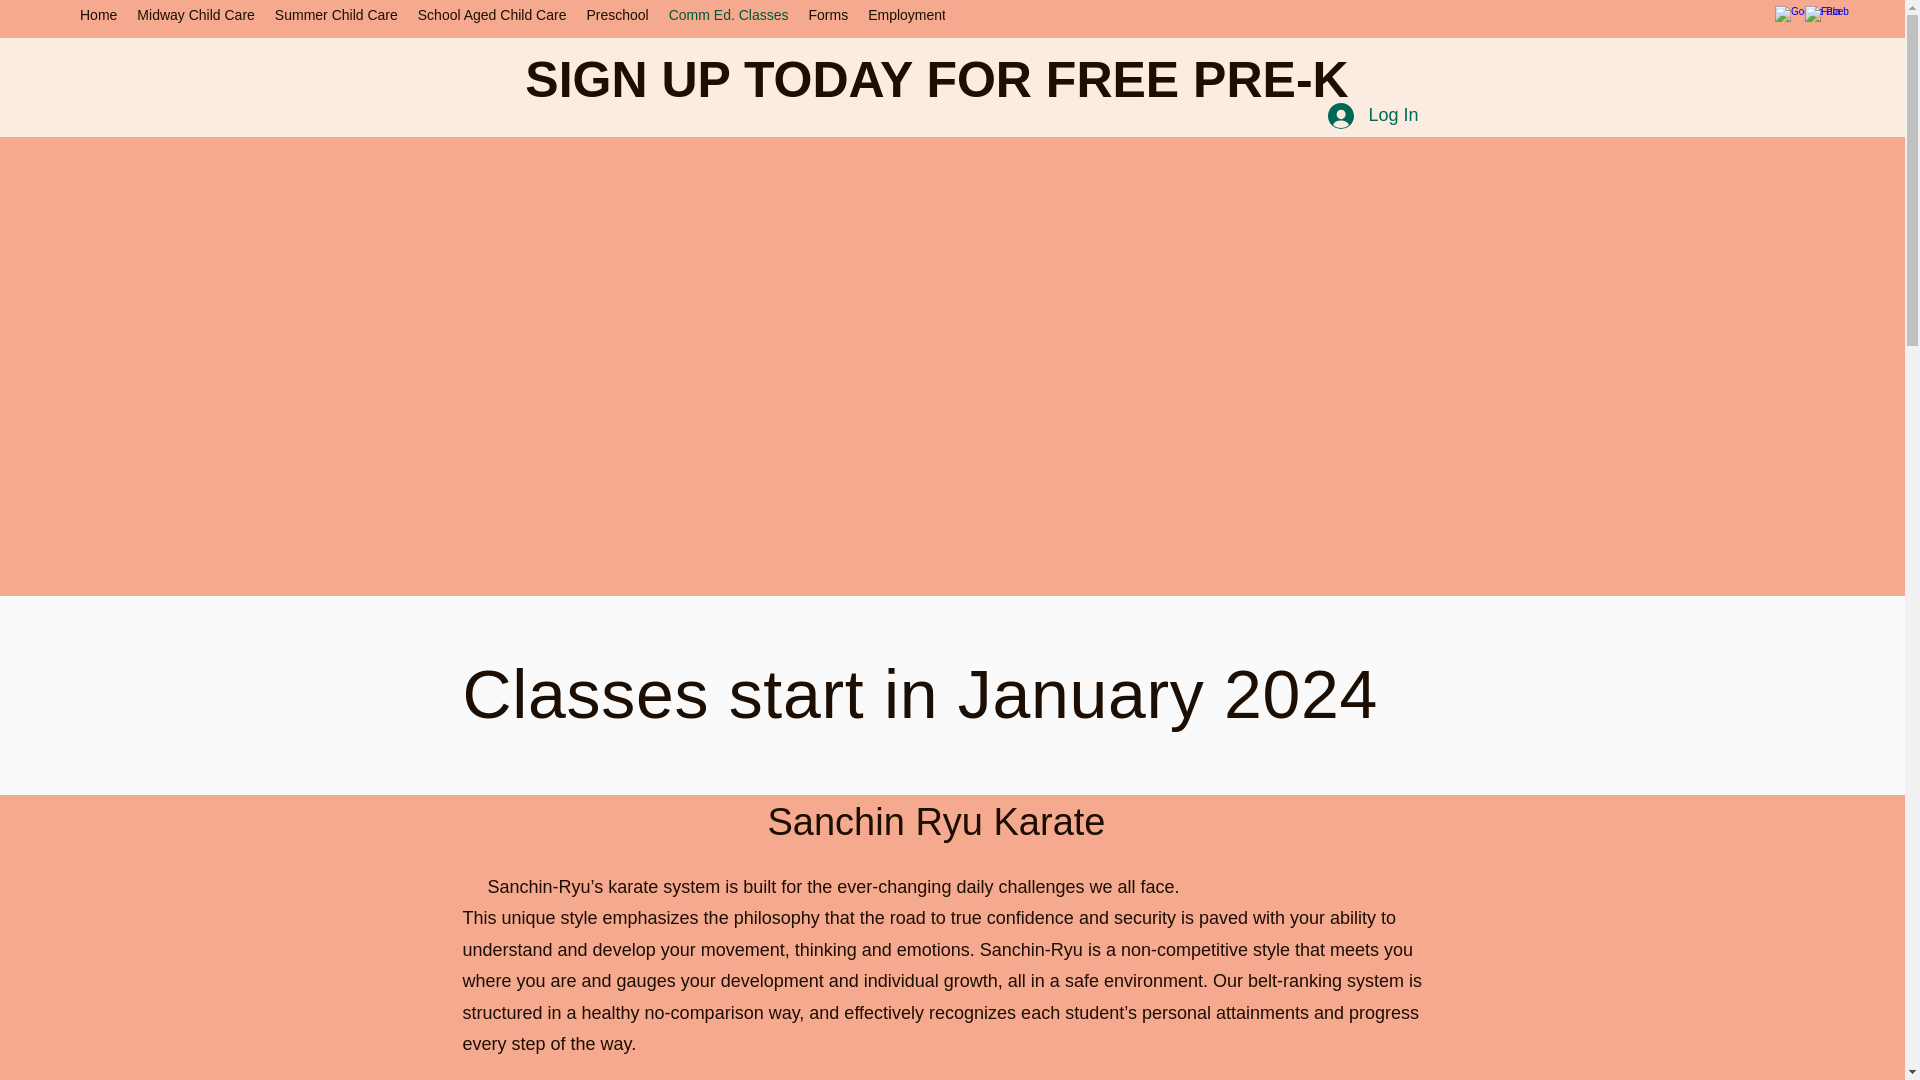  What do you see at coordinates (492, 17) in the screenshot?
I see `School Aged Child Care` at bounding box center [492, 17].